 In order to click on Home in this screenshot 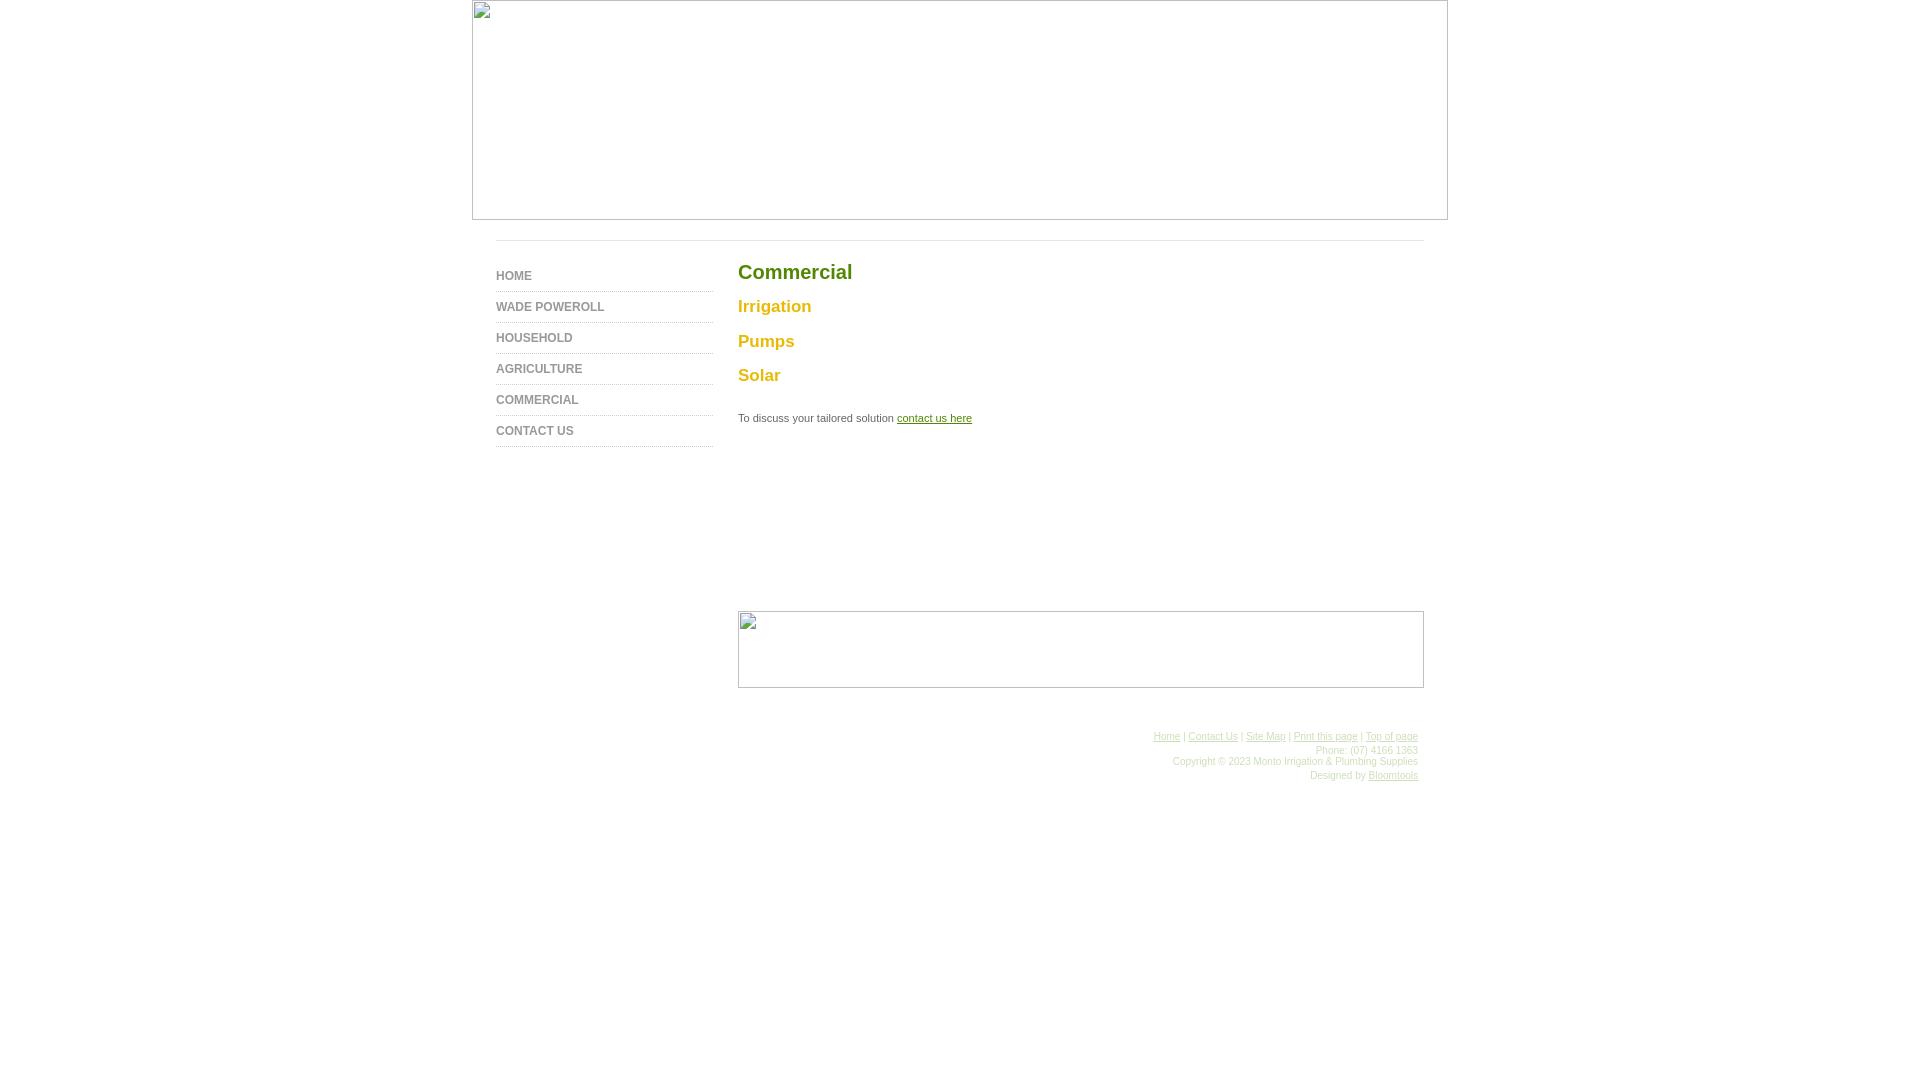, I will do `click(1168, 736)`.